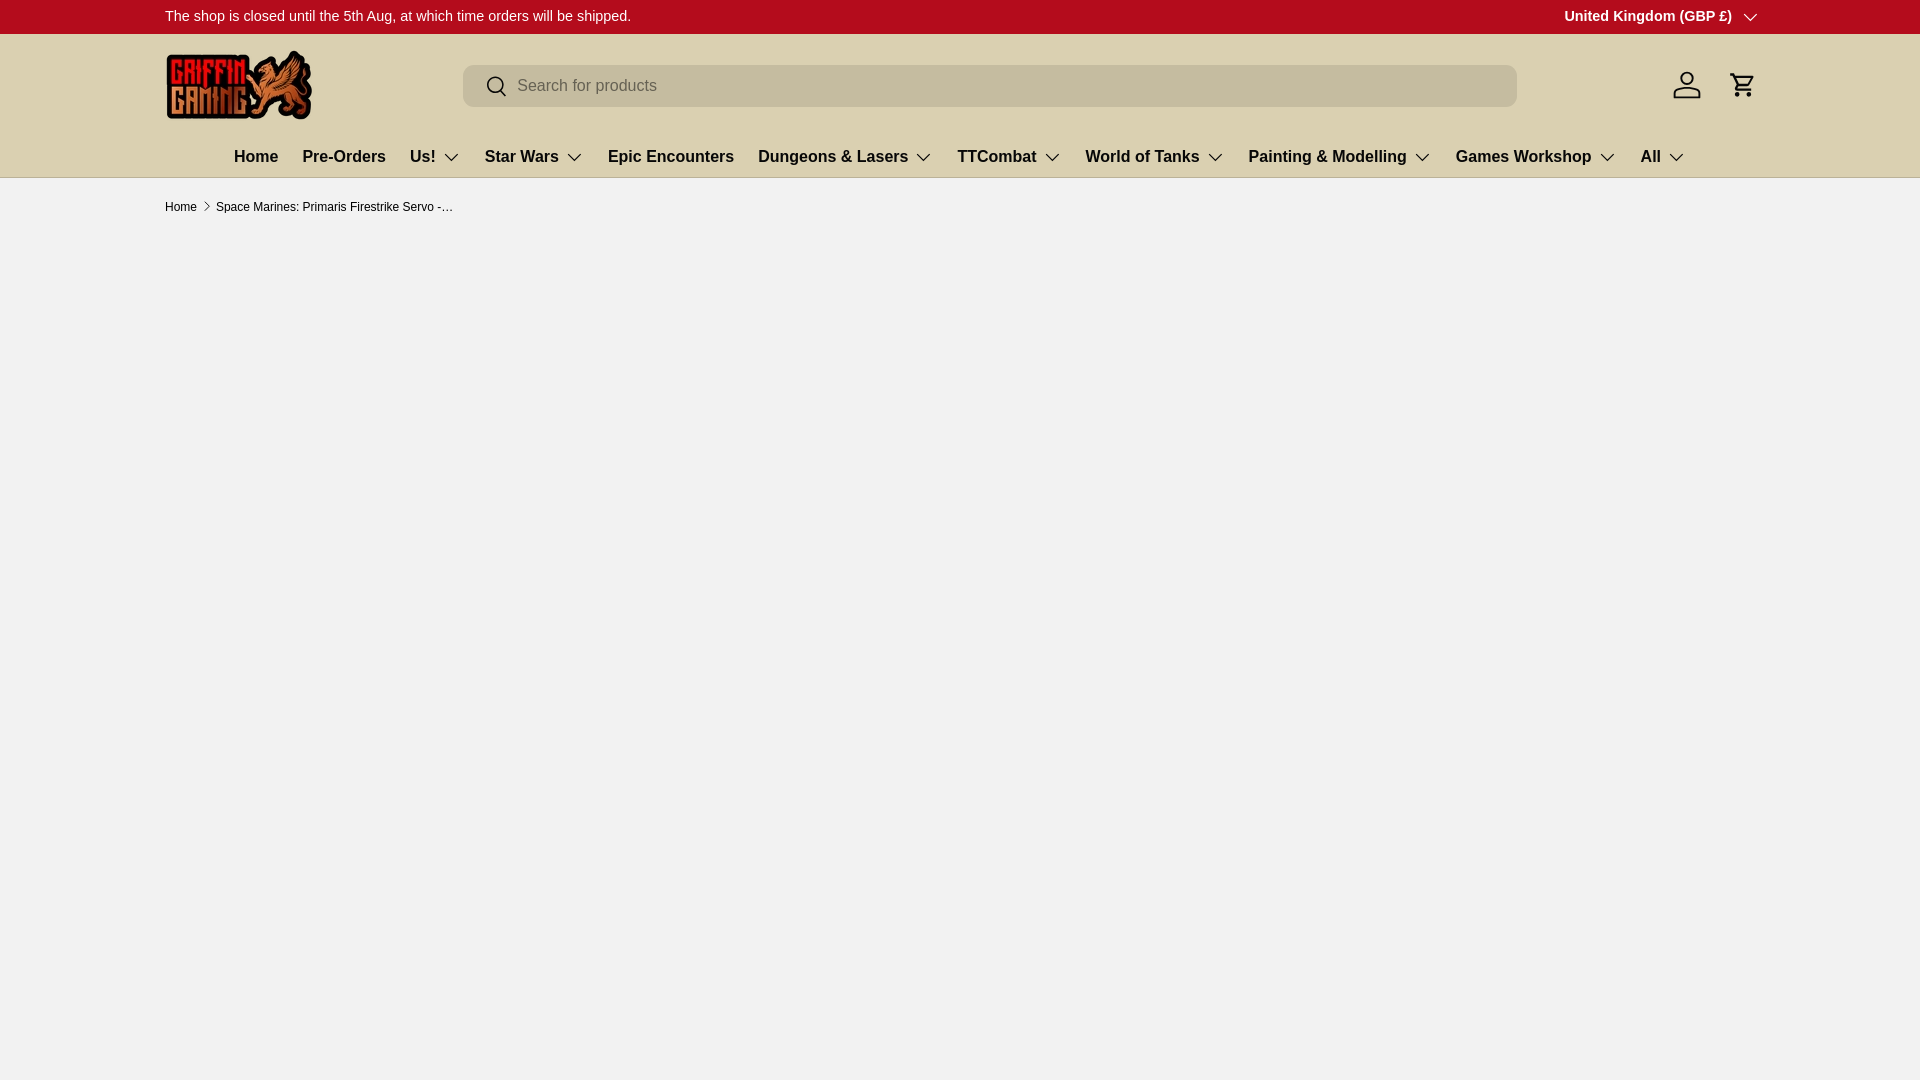  I want to click on Star Wars, so click(534, 157).